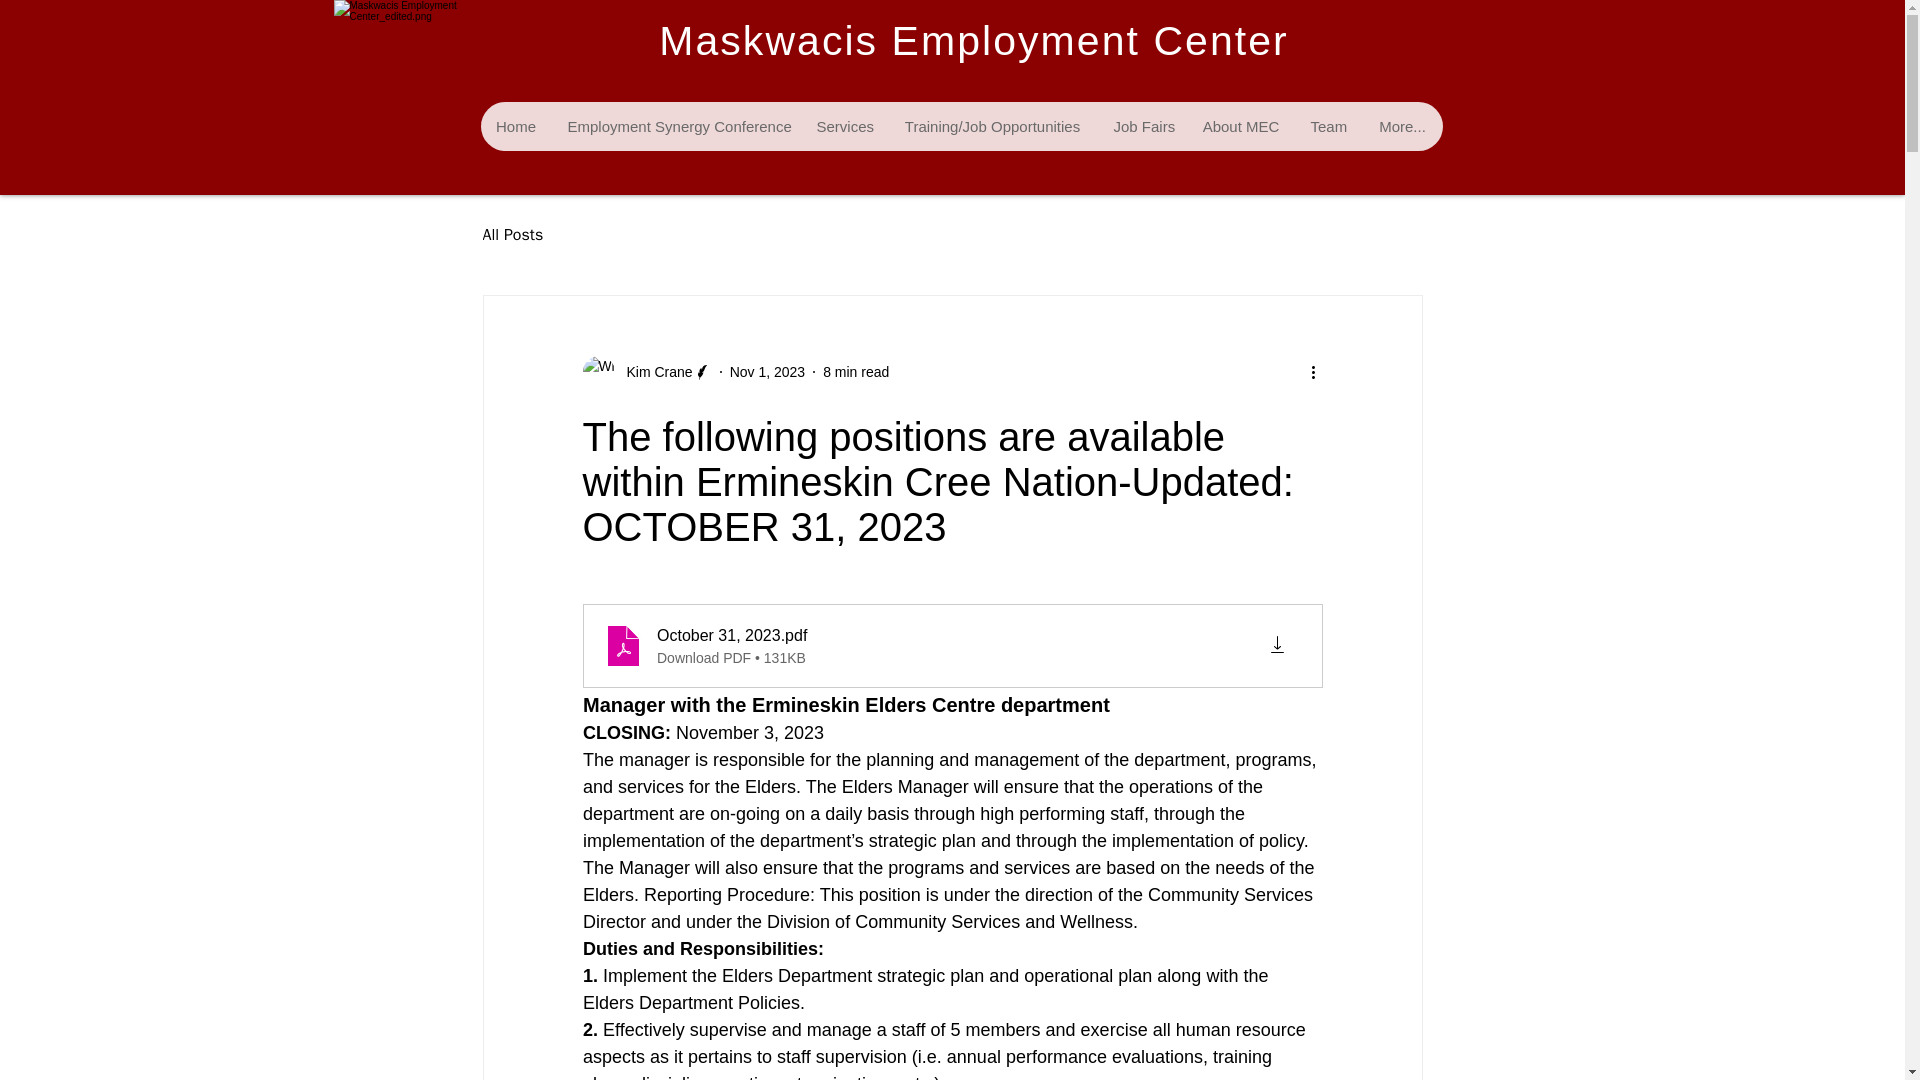  What do you see at coordinates (856, 372) in the screenshot?
I see `8 min read` at bounding box center [856, 372].